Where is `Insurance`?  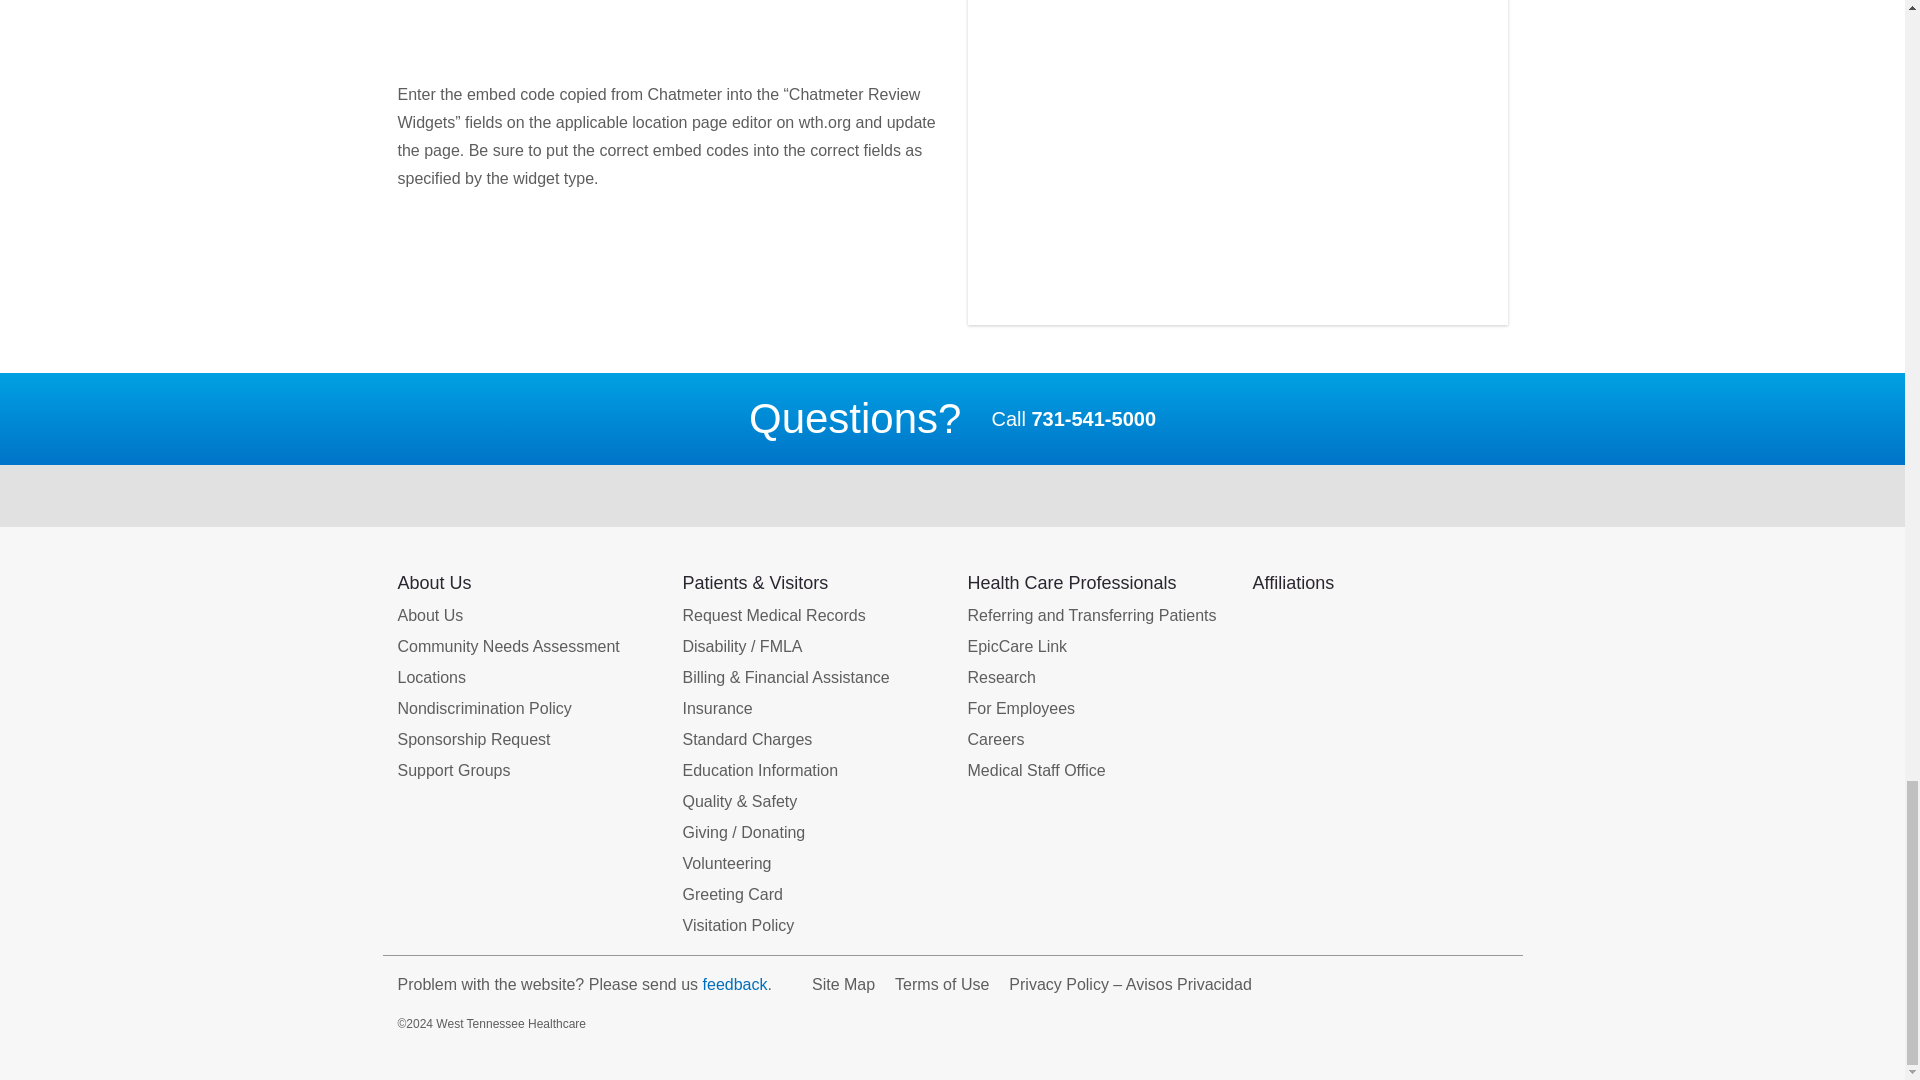 Insurance is located at coordinates (716, 708).